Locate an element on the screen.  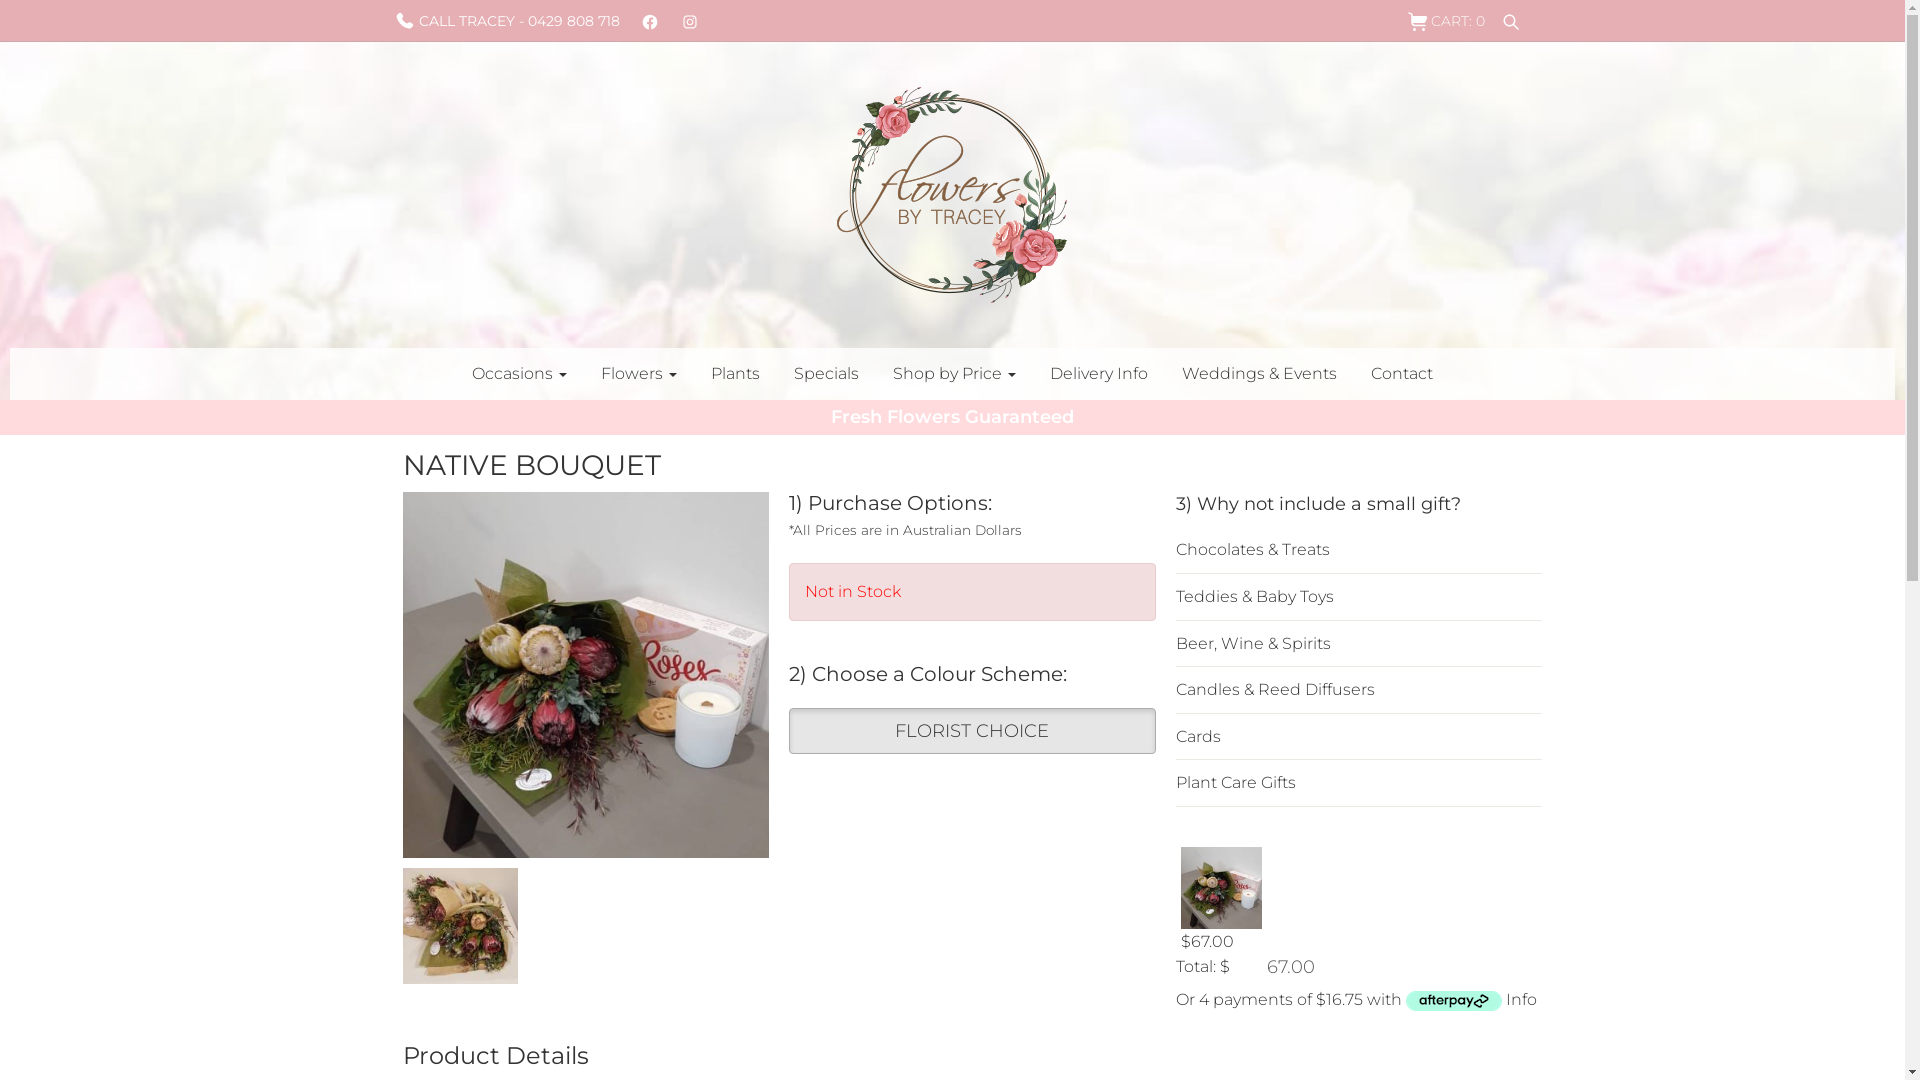
INSTAGRAM is located at coordinates (690, 21).